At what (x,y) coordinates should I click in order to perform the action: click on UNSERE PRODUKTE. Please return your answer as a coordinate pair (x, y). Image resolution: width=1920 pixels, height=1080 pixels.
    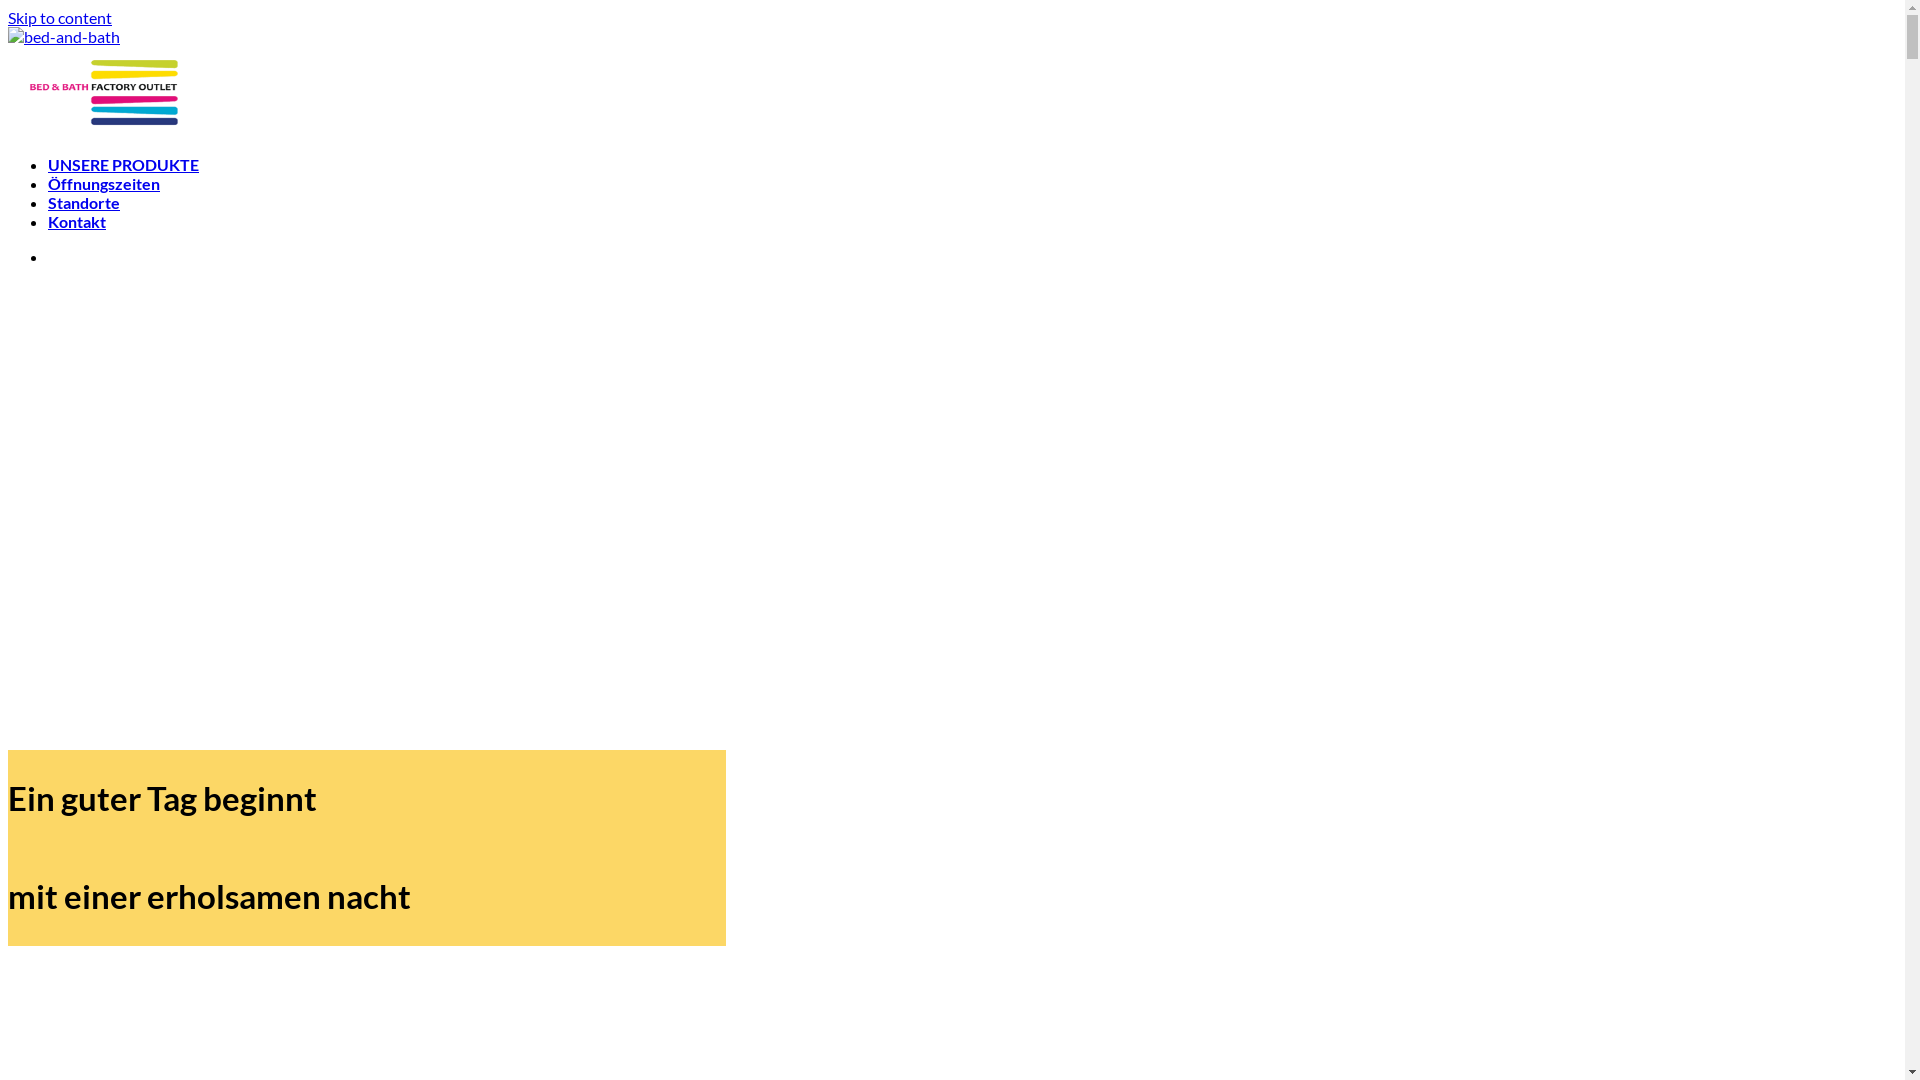
    Looking at the image, I should click on (124, 164).